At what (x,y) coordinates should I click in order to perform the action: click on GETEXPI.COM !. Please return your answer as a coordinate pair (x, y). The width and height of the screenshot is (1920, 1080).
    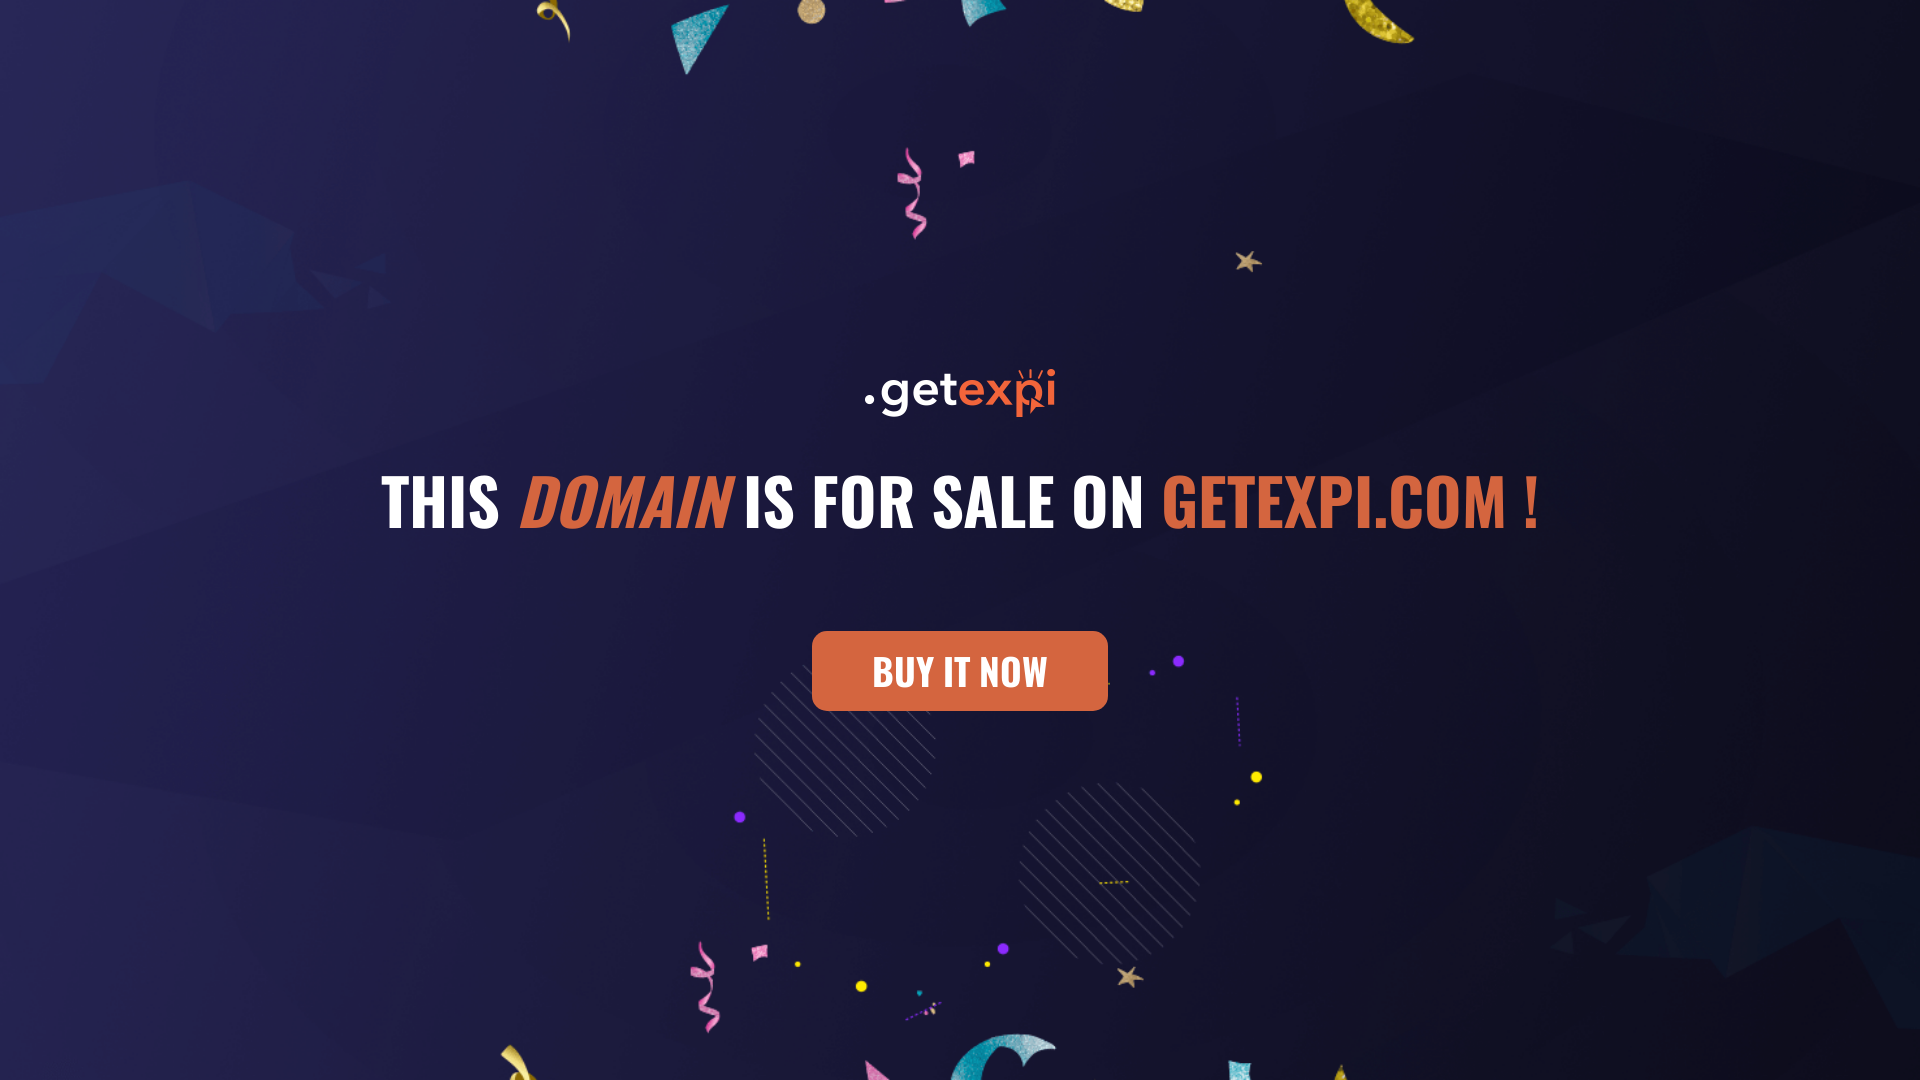
    Looking at the image, I should click on (1350, 499).